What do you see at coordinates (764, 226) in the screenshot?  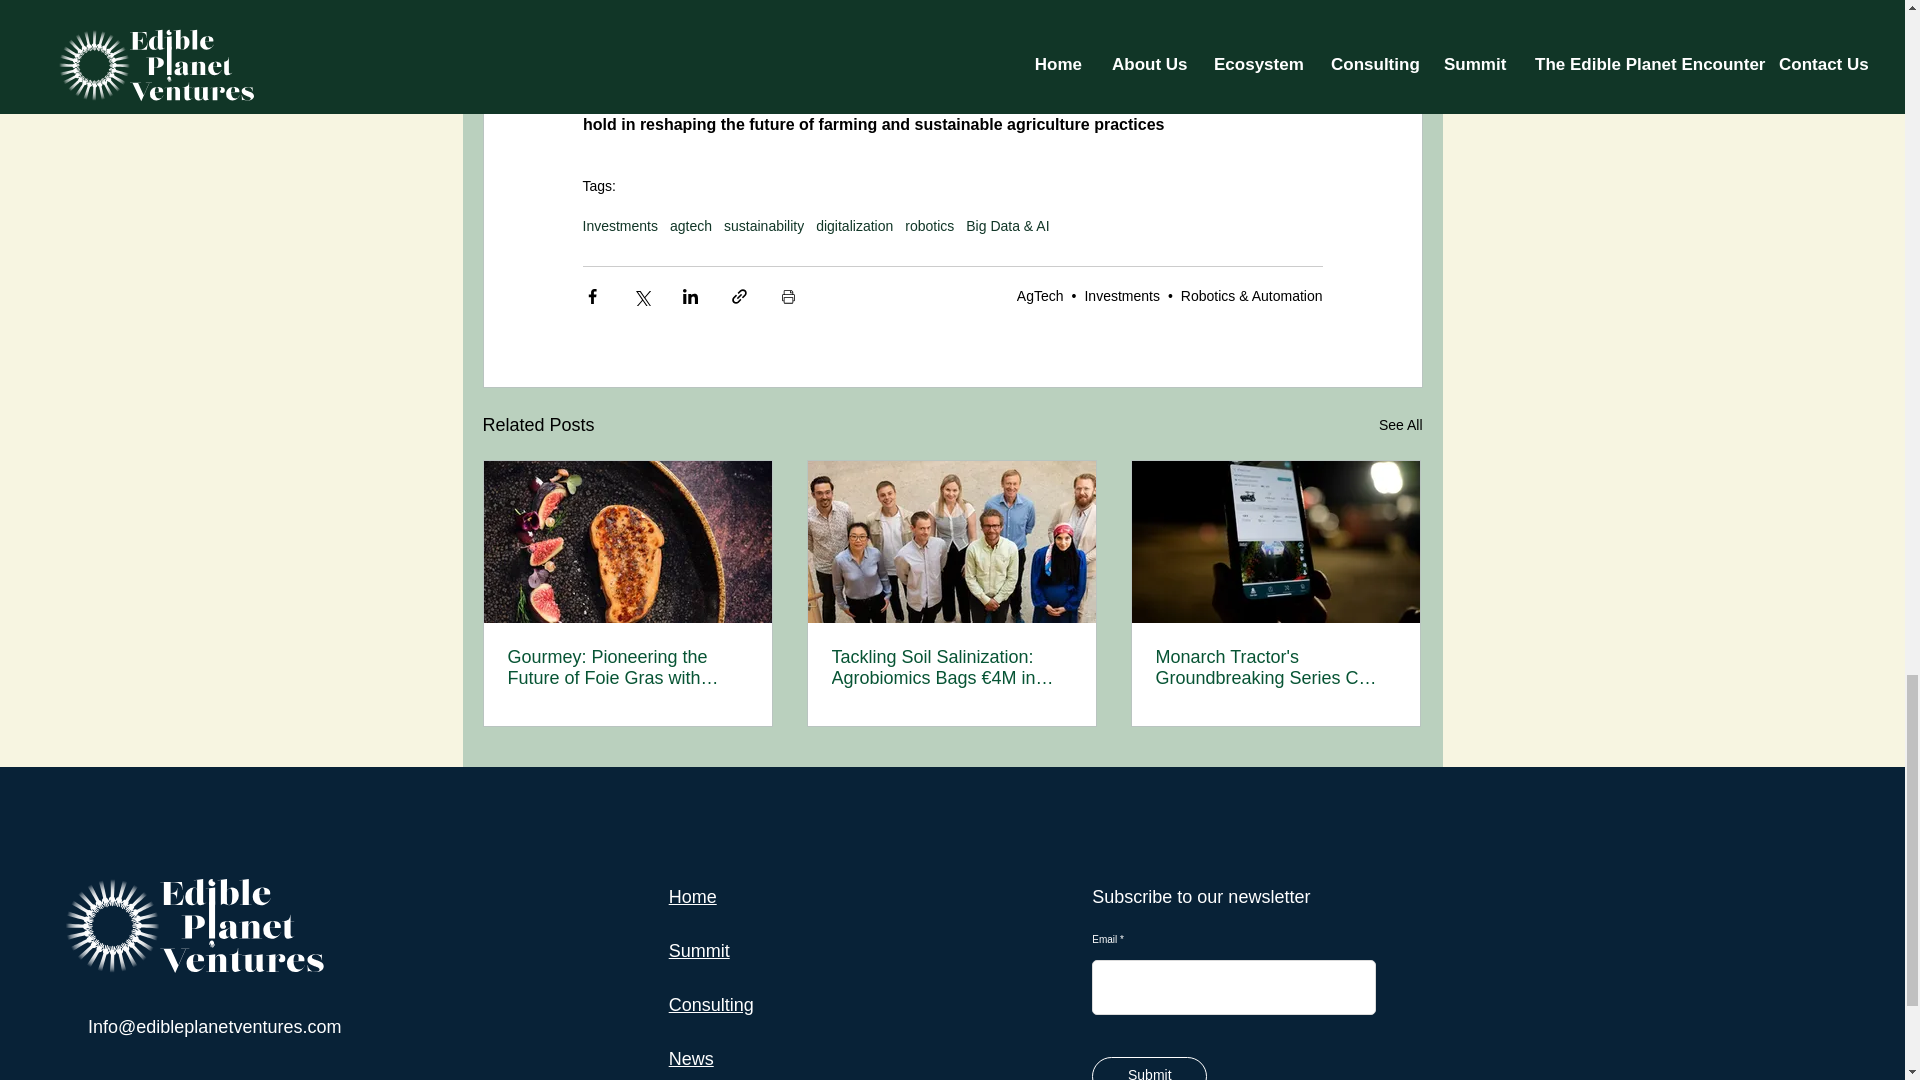 I see `sustainability` at bounding box center [764, 226].